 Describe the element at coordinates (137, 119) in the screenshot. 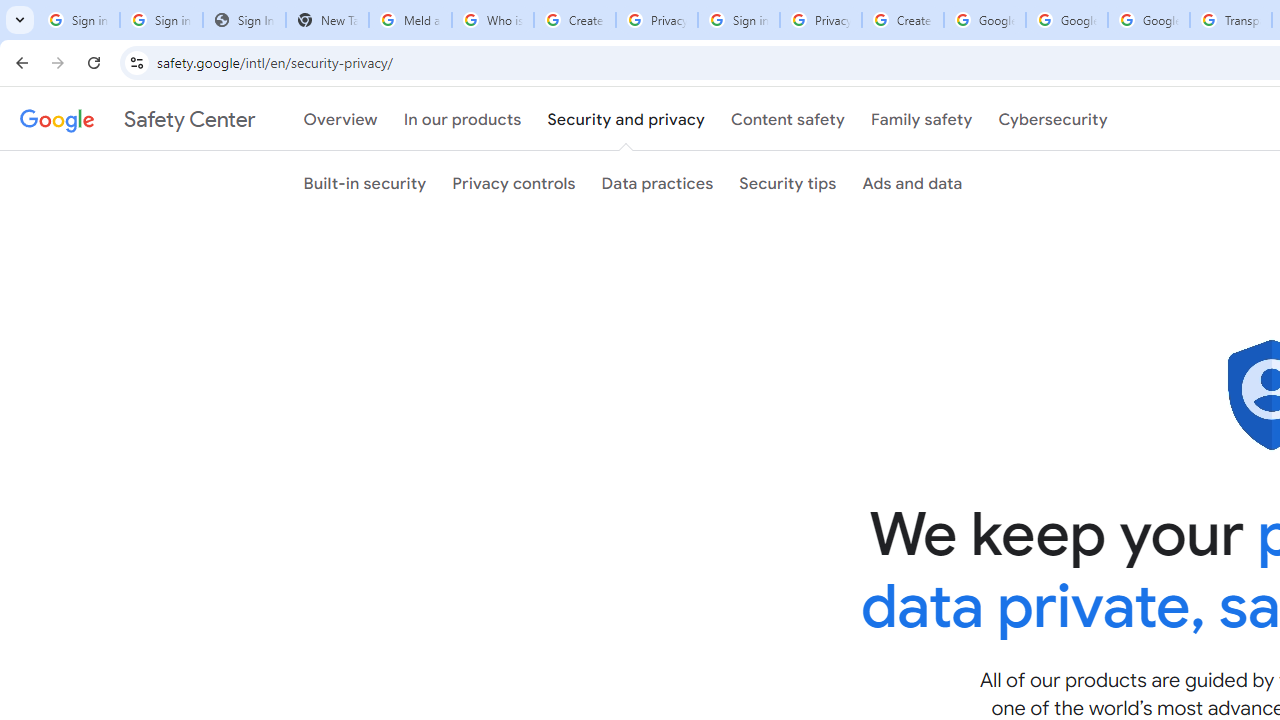

I see `Safety Center` at that location.